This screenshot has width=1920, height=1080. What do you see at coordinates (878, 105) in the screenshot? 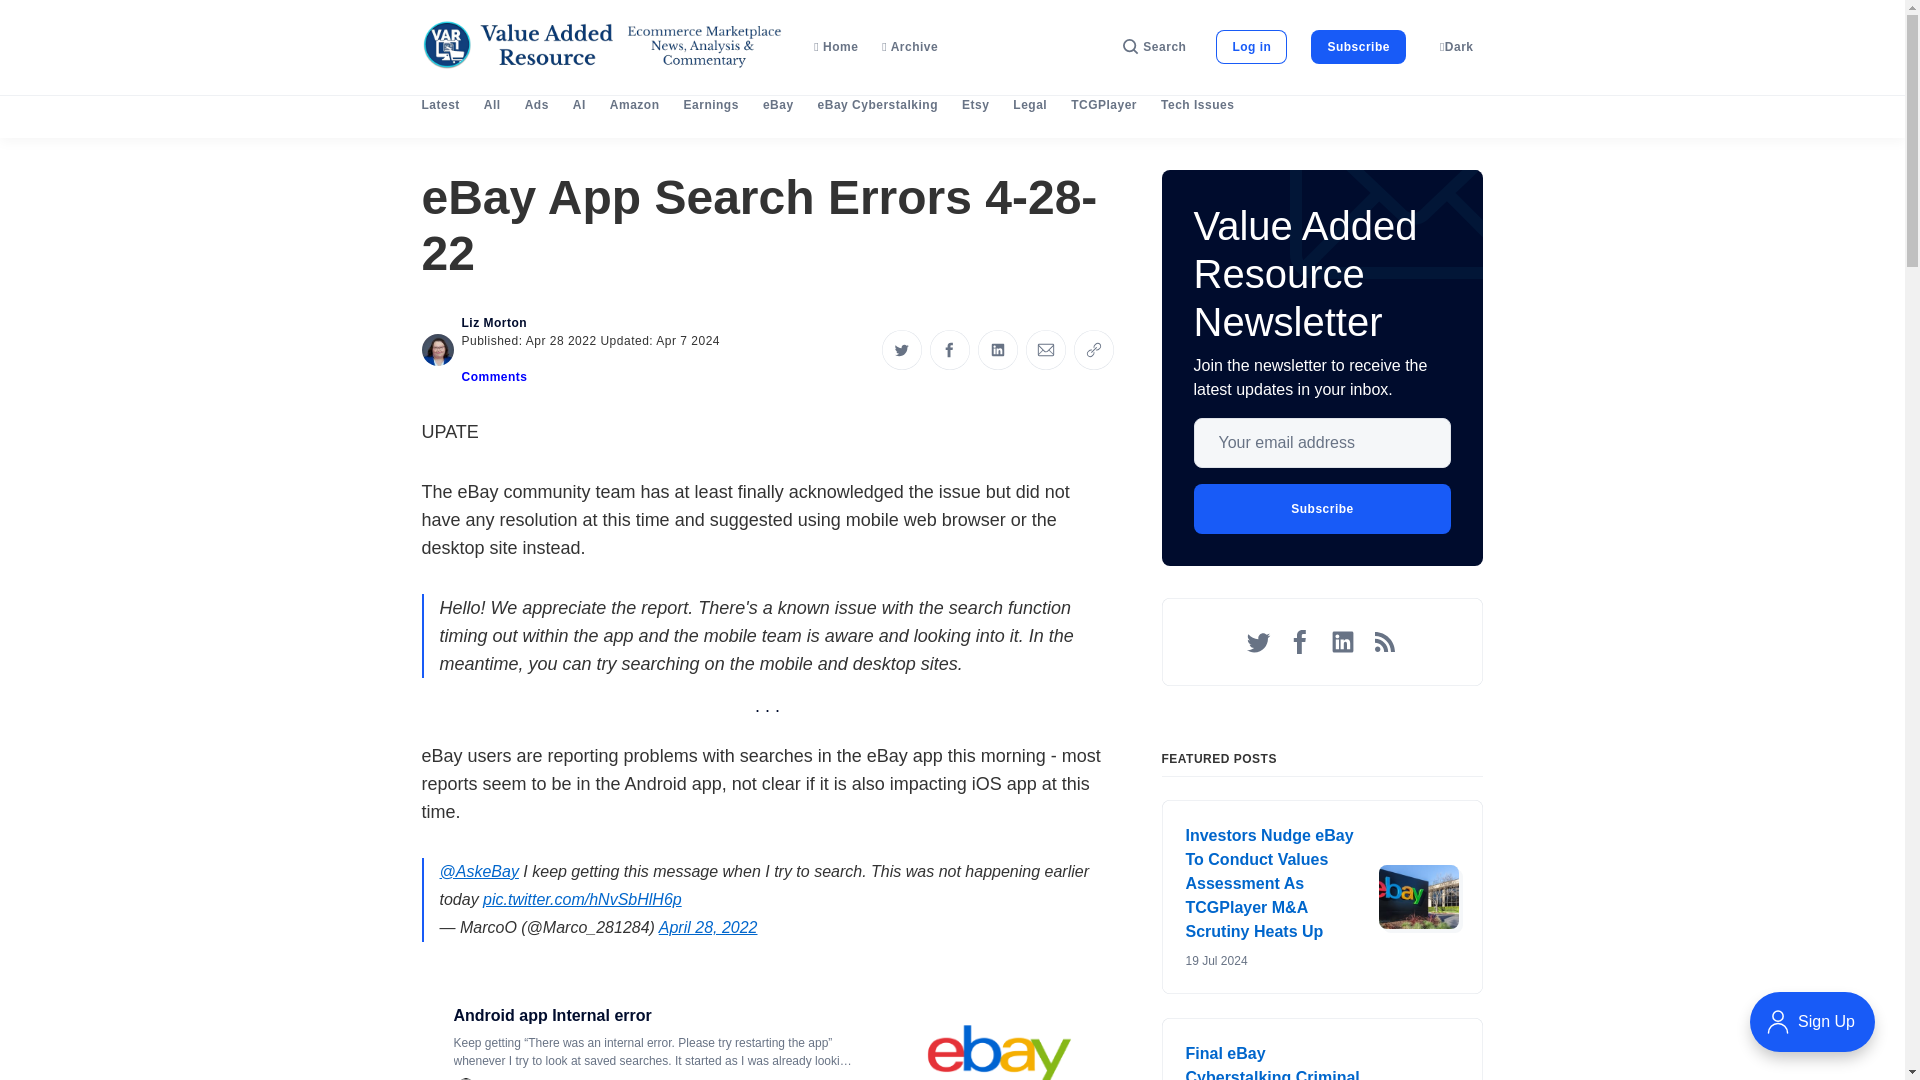
I see `eBay Cyberstalking` at bounding box center [878, 105].